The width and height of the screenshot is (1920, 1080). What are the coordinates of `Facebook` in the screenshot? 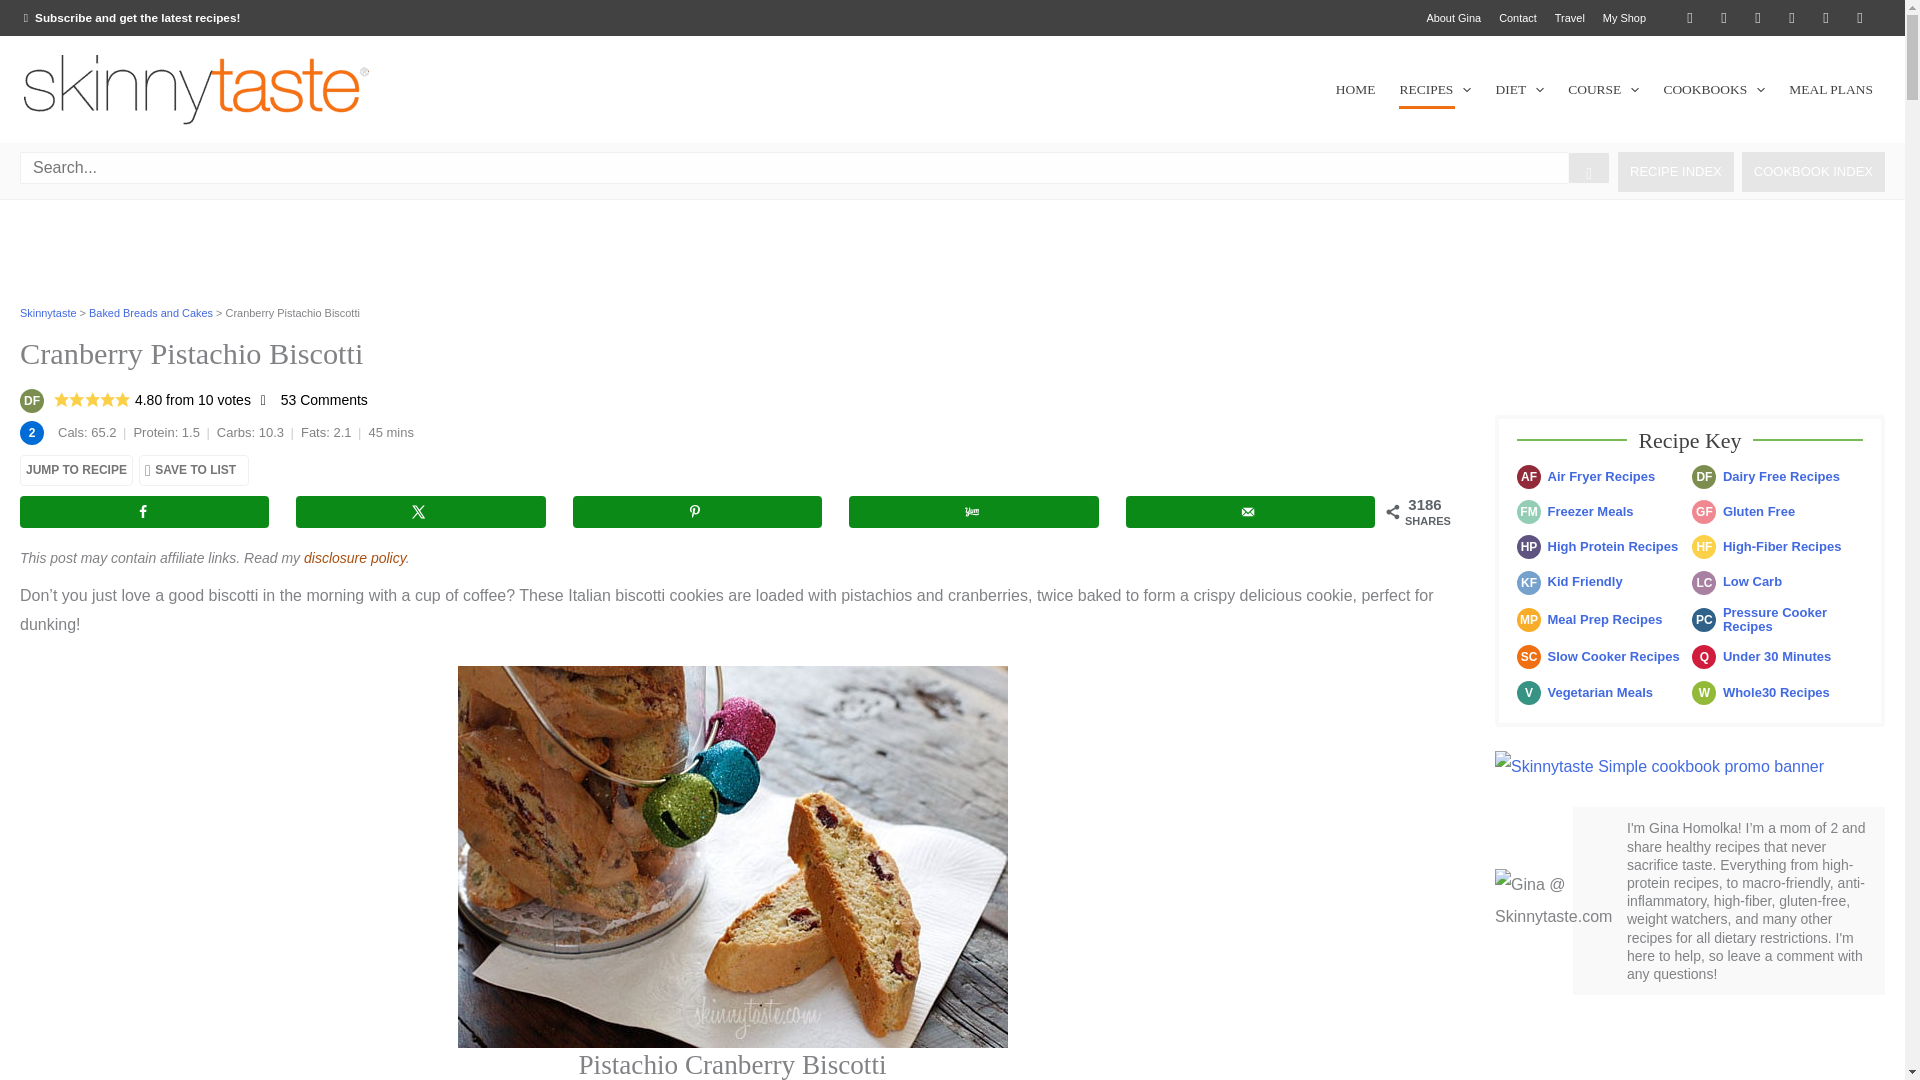 It's located at (1724, 18).